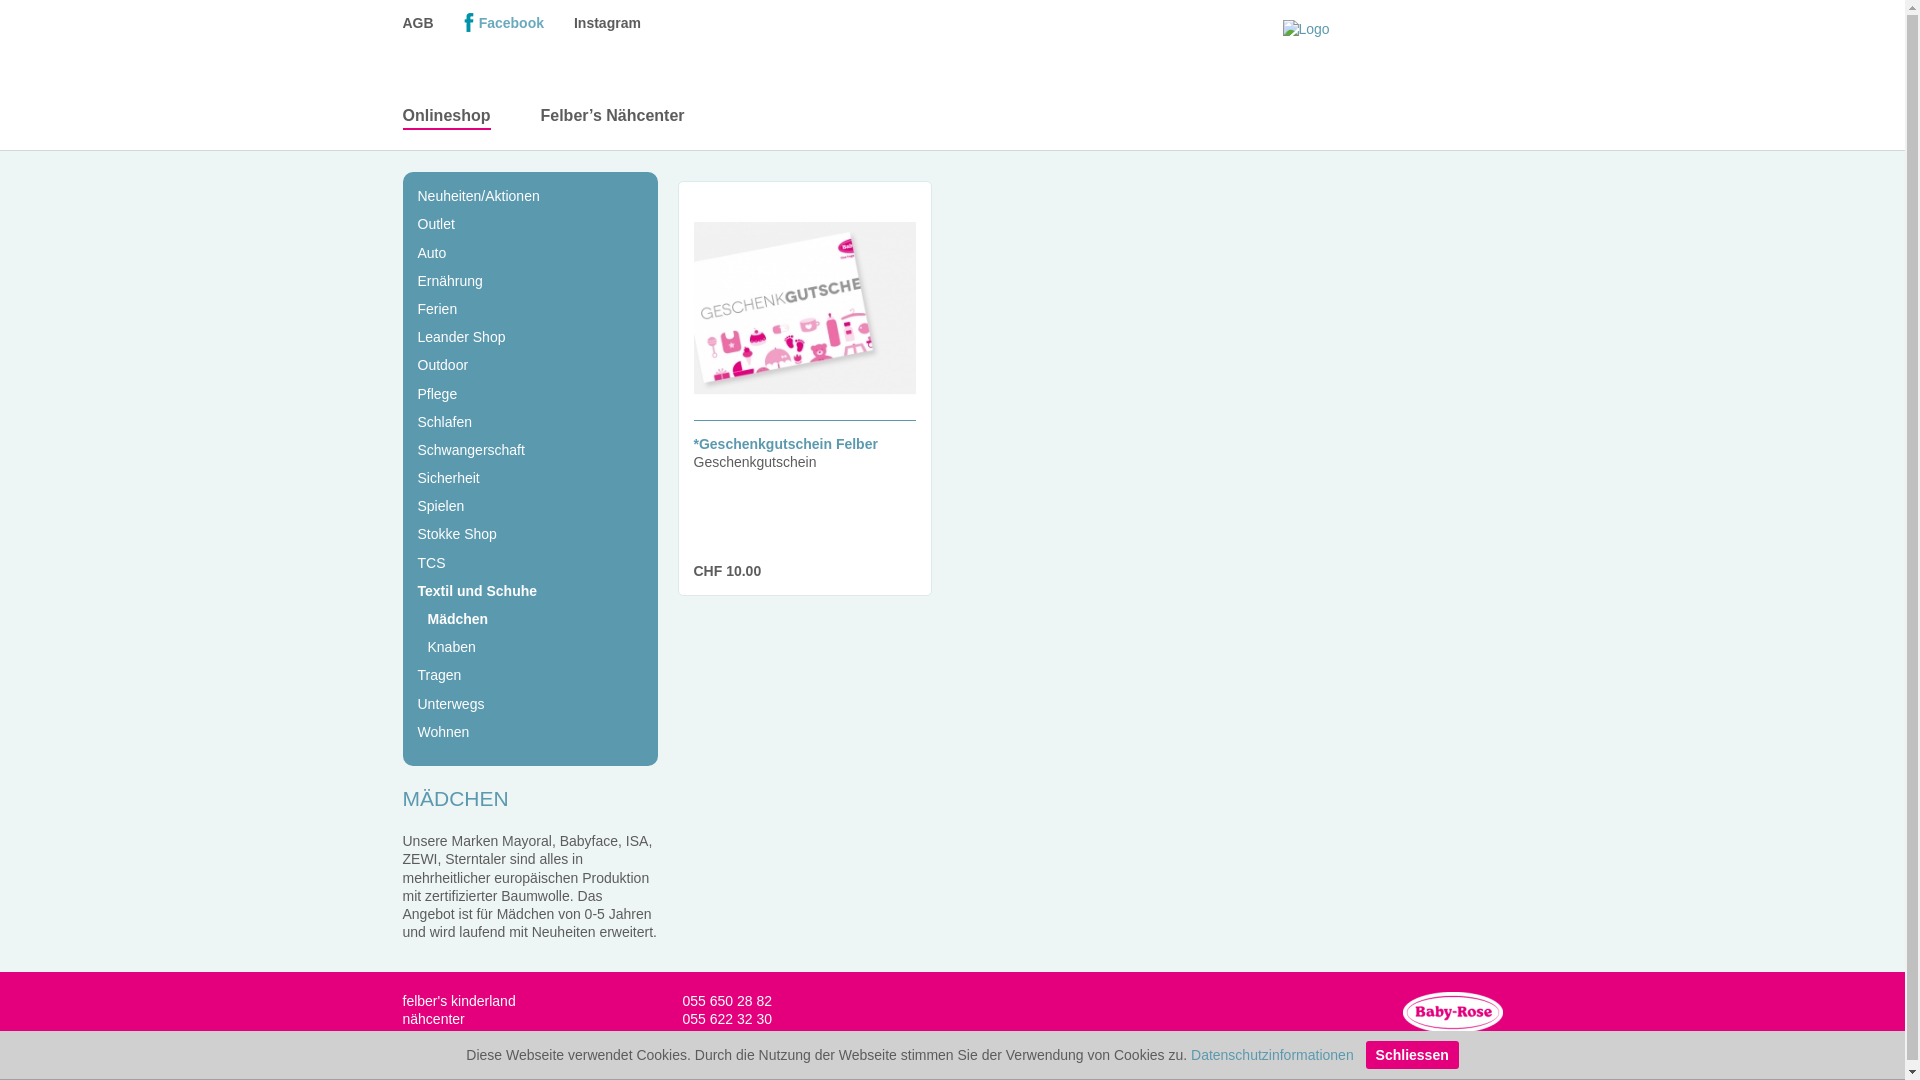 The image size is (1920, 1080). What do you see at coordinates (816, 384) in the screenshot?
I see `*Geschenkgutschein Felber
Geschenkgutschein
CHF 10.00` at bounding box center [816, 384].